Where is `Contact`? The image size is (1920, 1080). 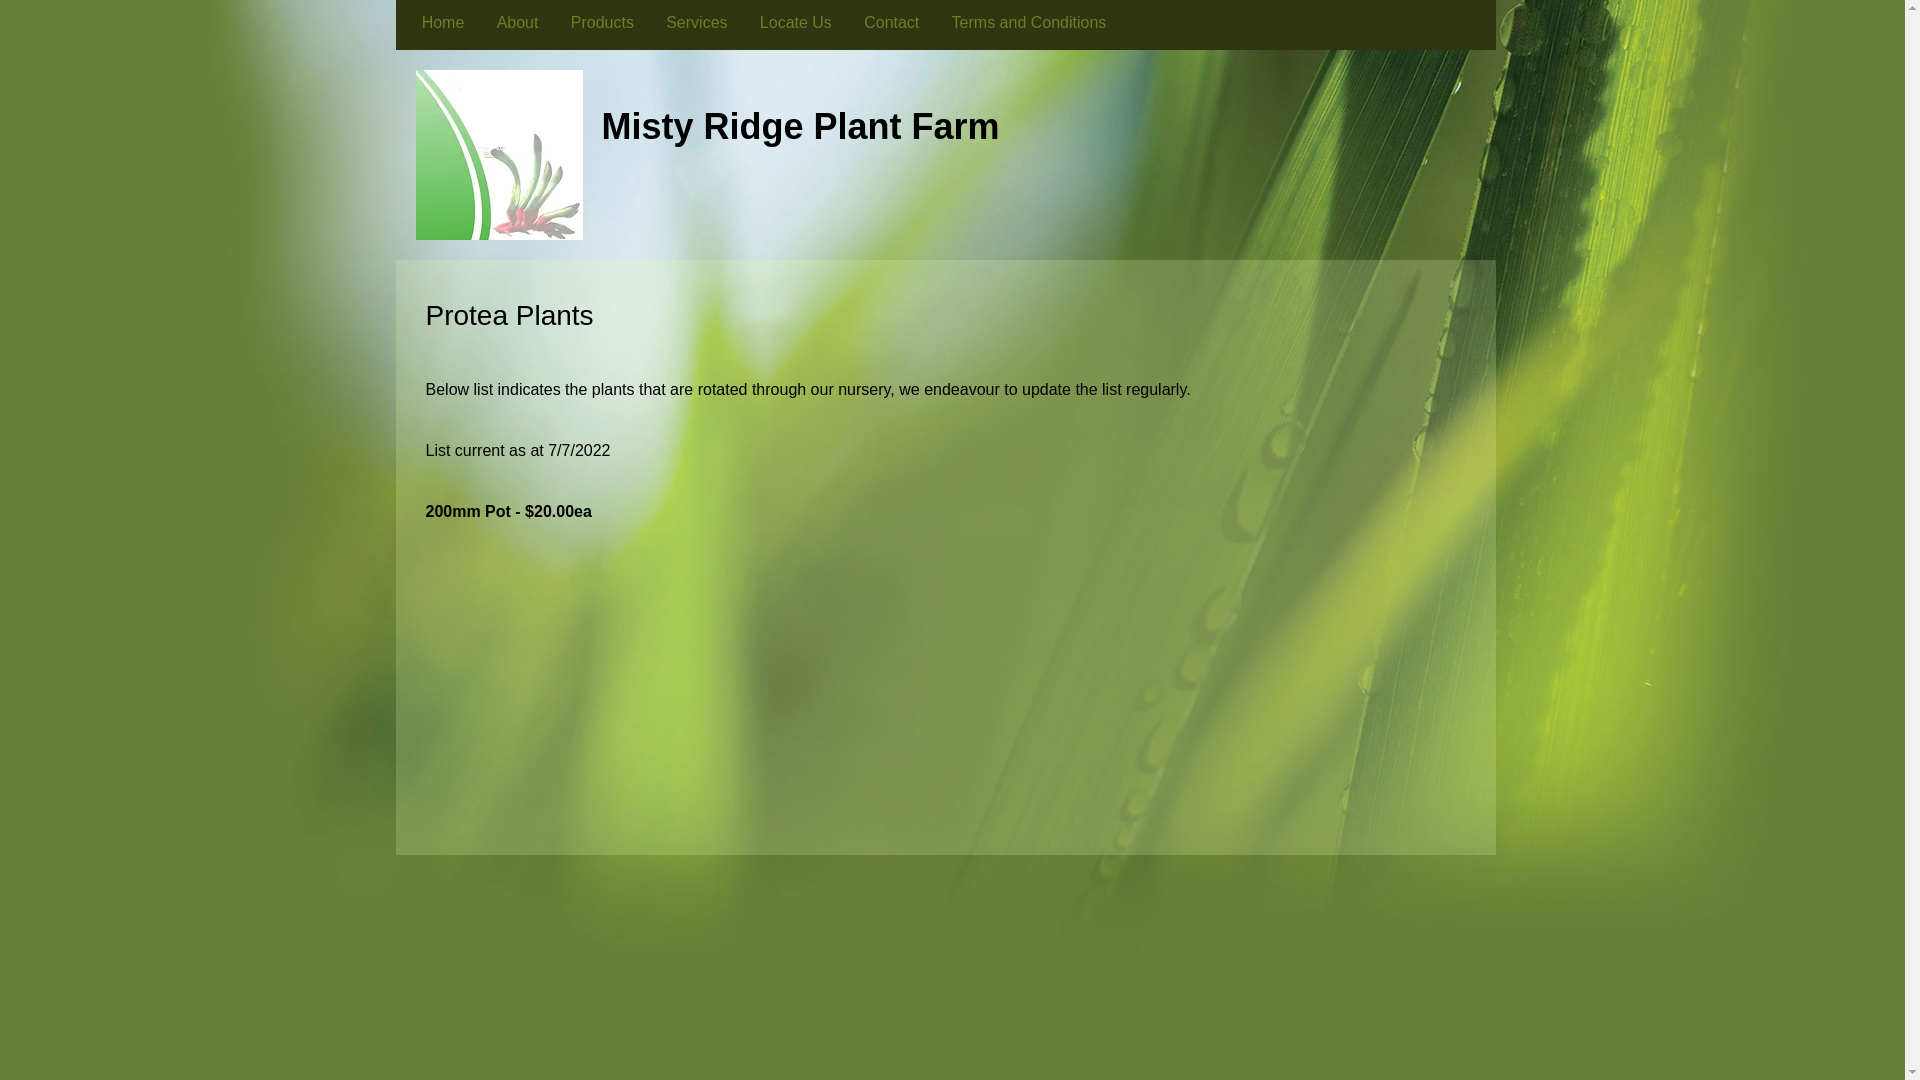
Contact is located at coordinates (892, 23).